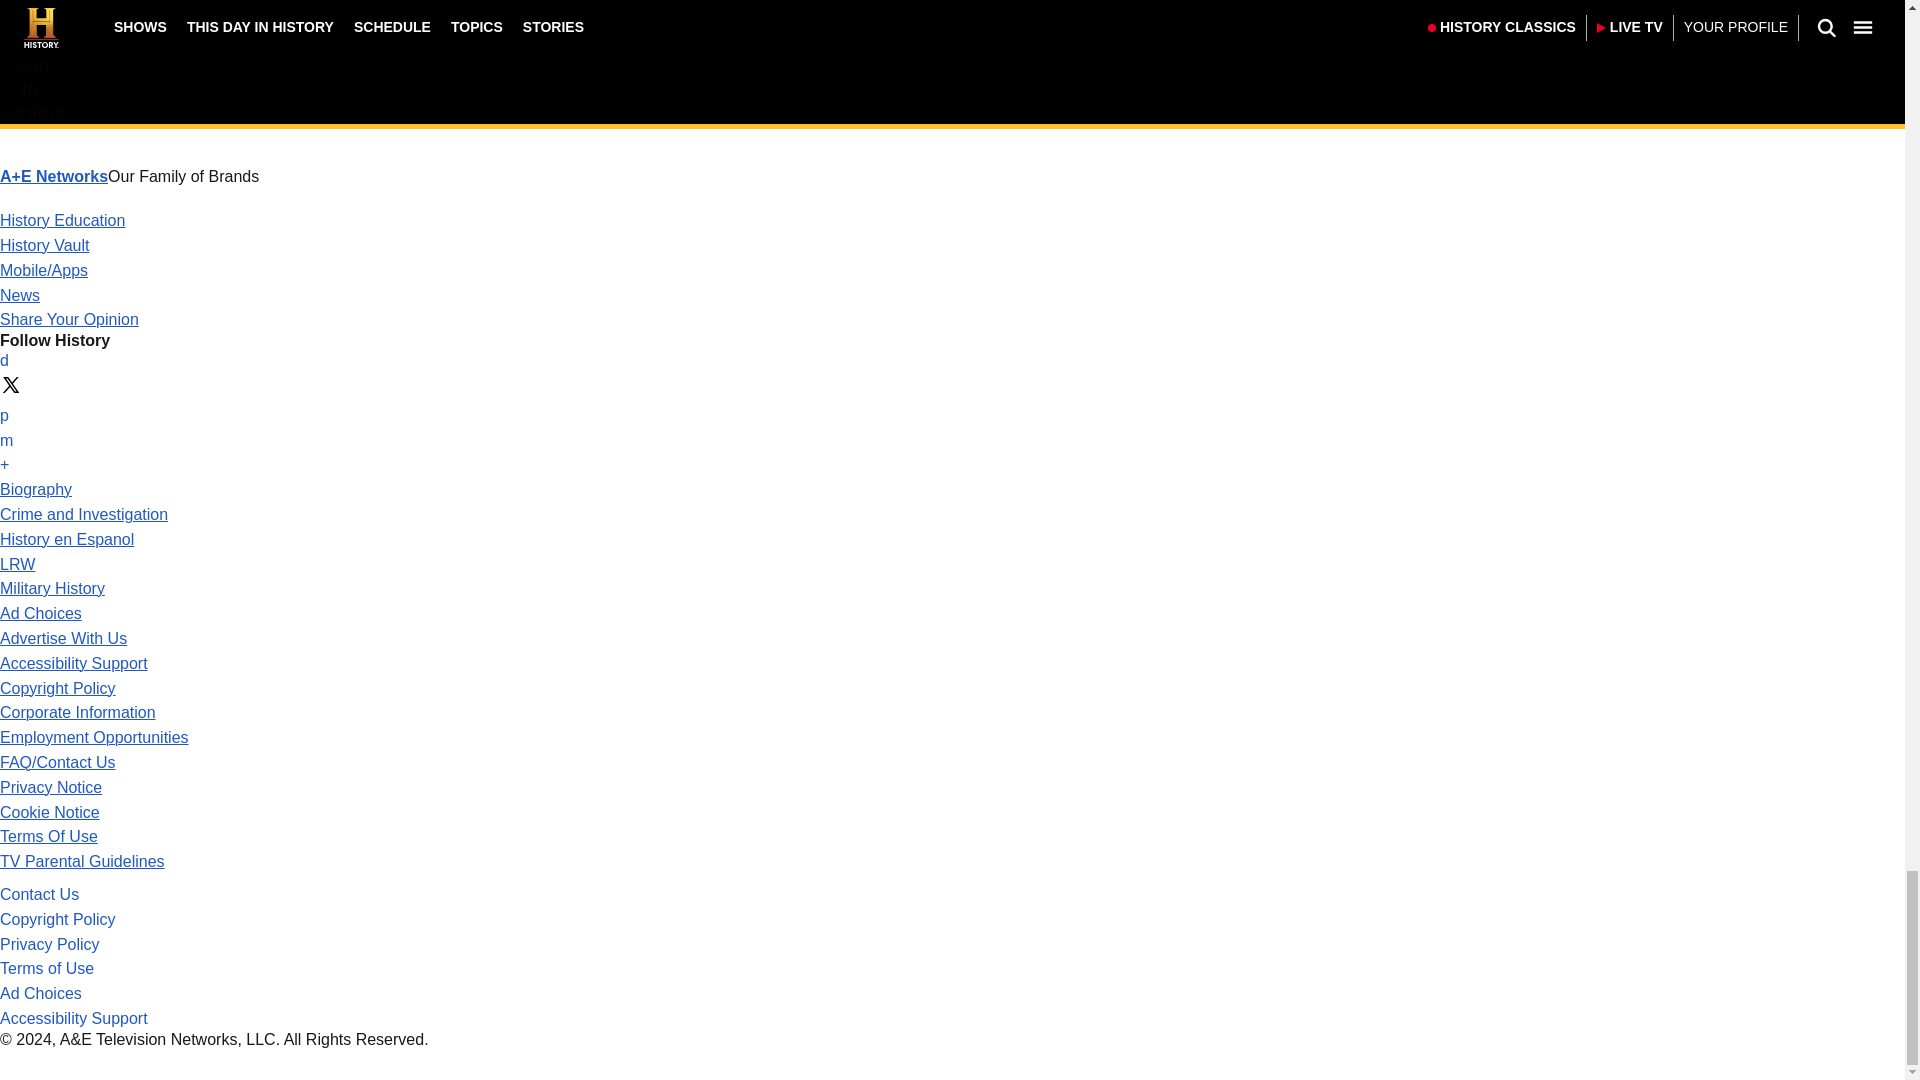 The height and width of the screenshot is (1080, 1920). Describe the element at coordinates (74, 662) in the screenshot. I see `Visit Accessibility Support` at that location.